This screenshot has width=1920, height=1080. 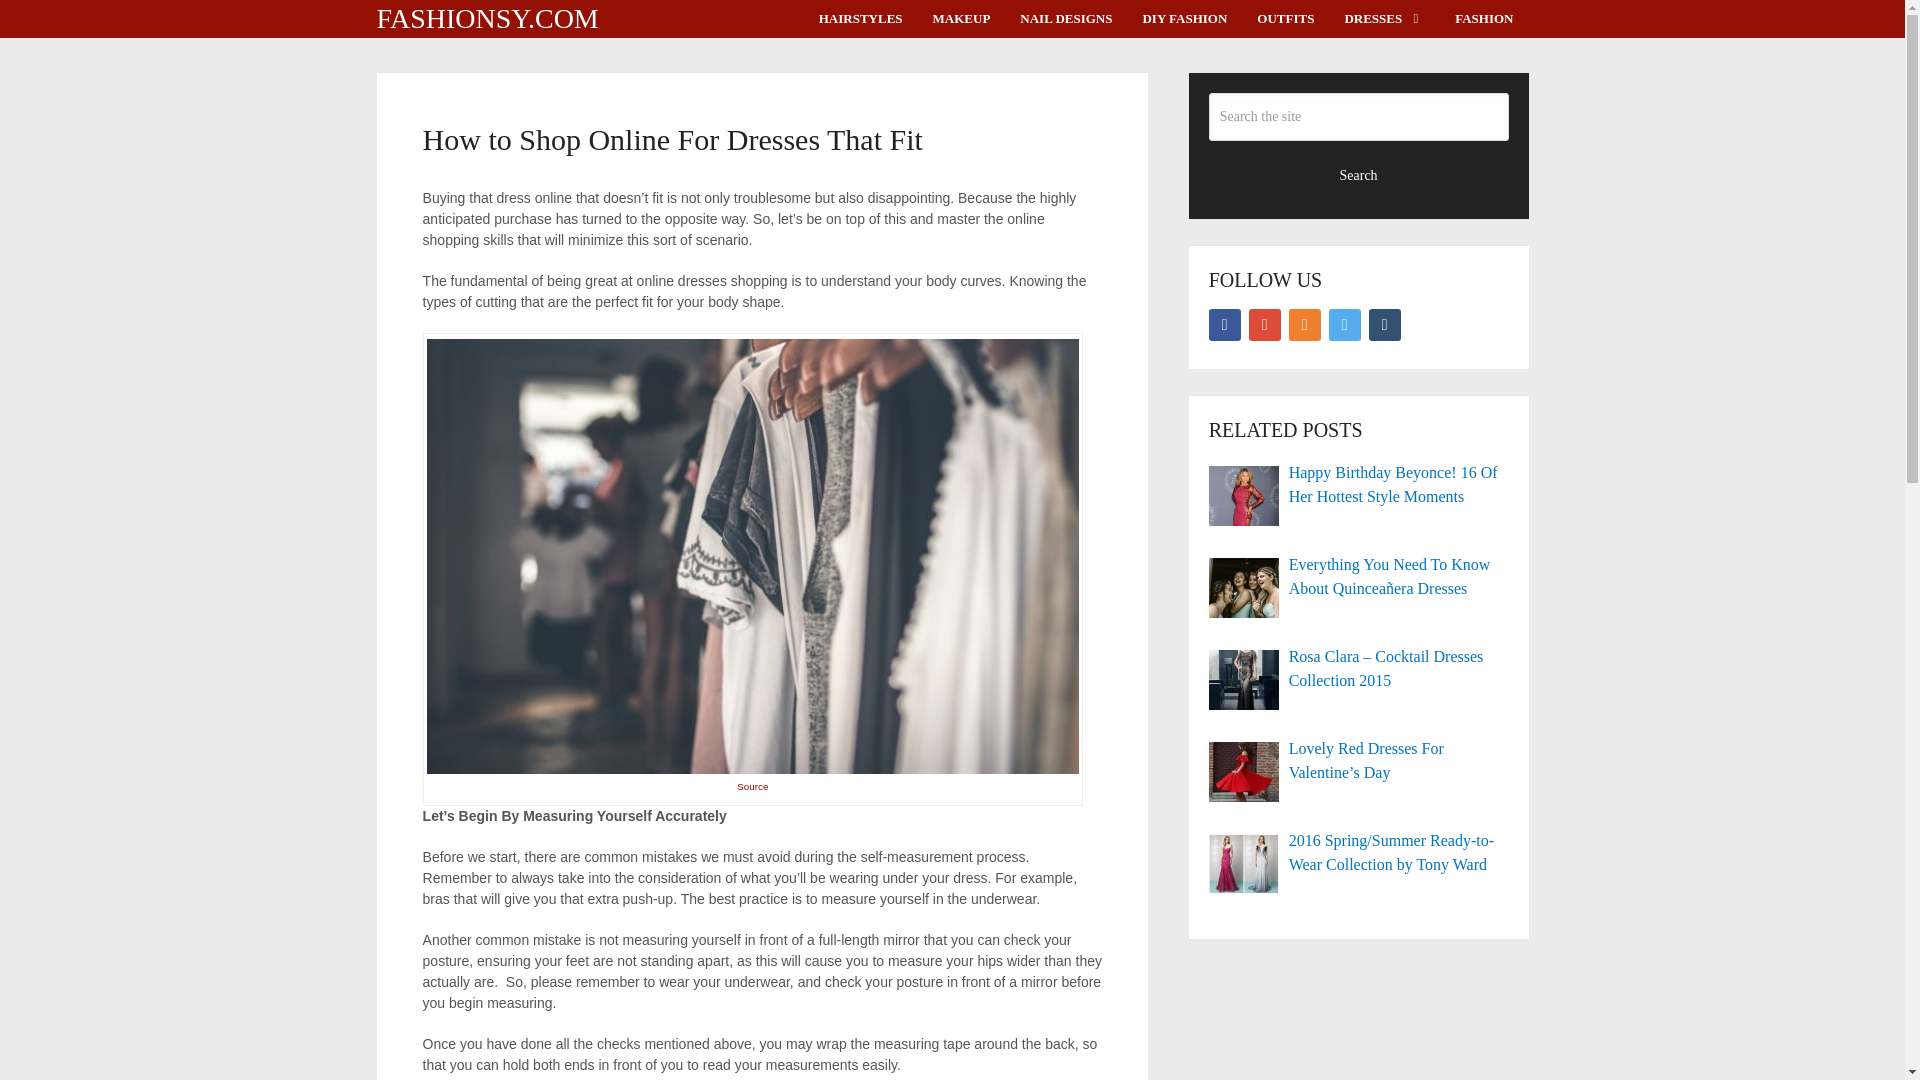 What do you see at coordinates (1484, 18) in the screenshot?
I see `FASHION` at bounding box center [1484, 18].